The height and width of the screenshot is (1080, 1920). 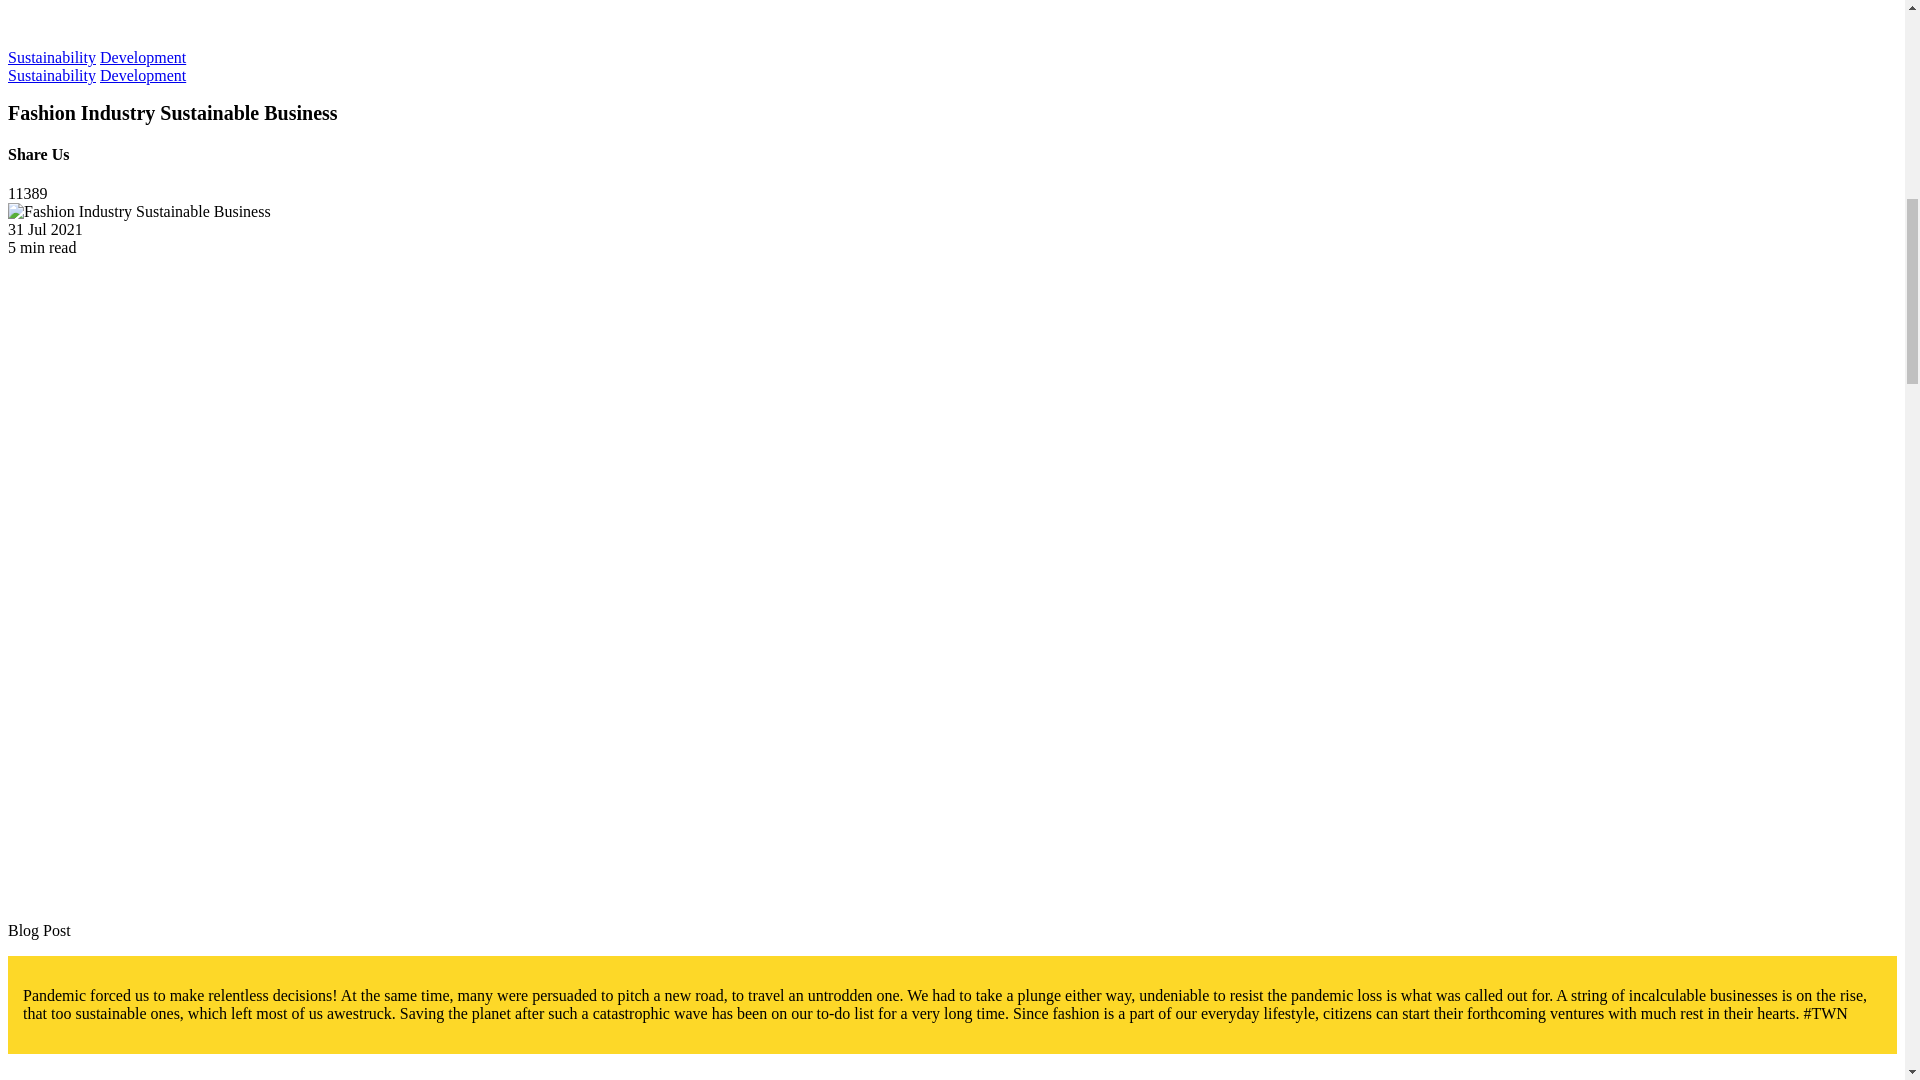 I want to click on Sustainability, so click(x=52, y=75).